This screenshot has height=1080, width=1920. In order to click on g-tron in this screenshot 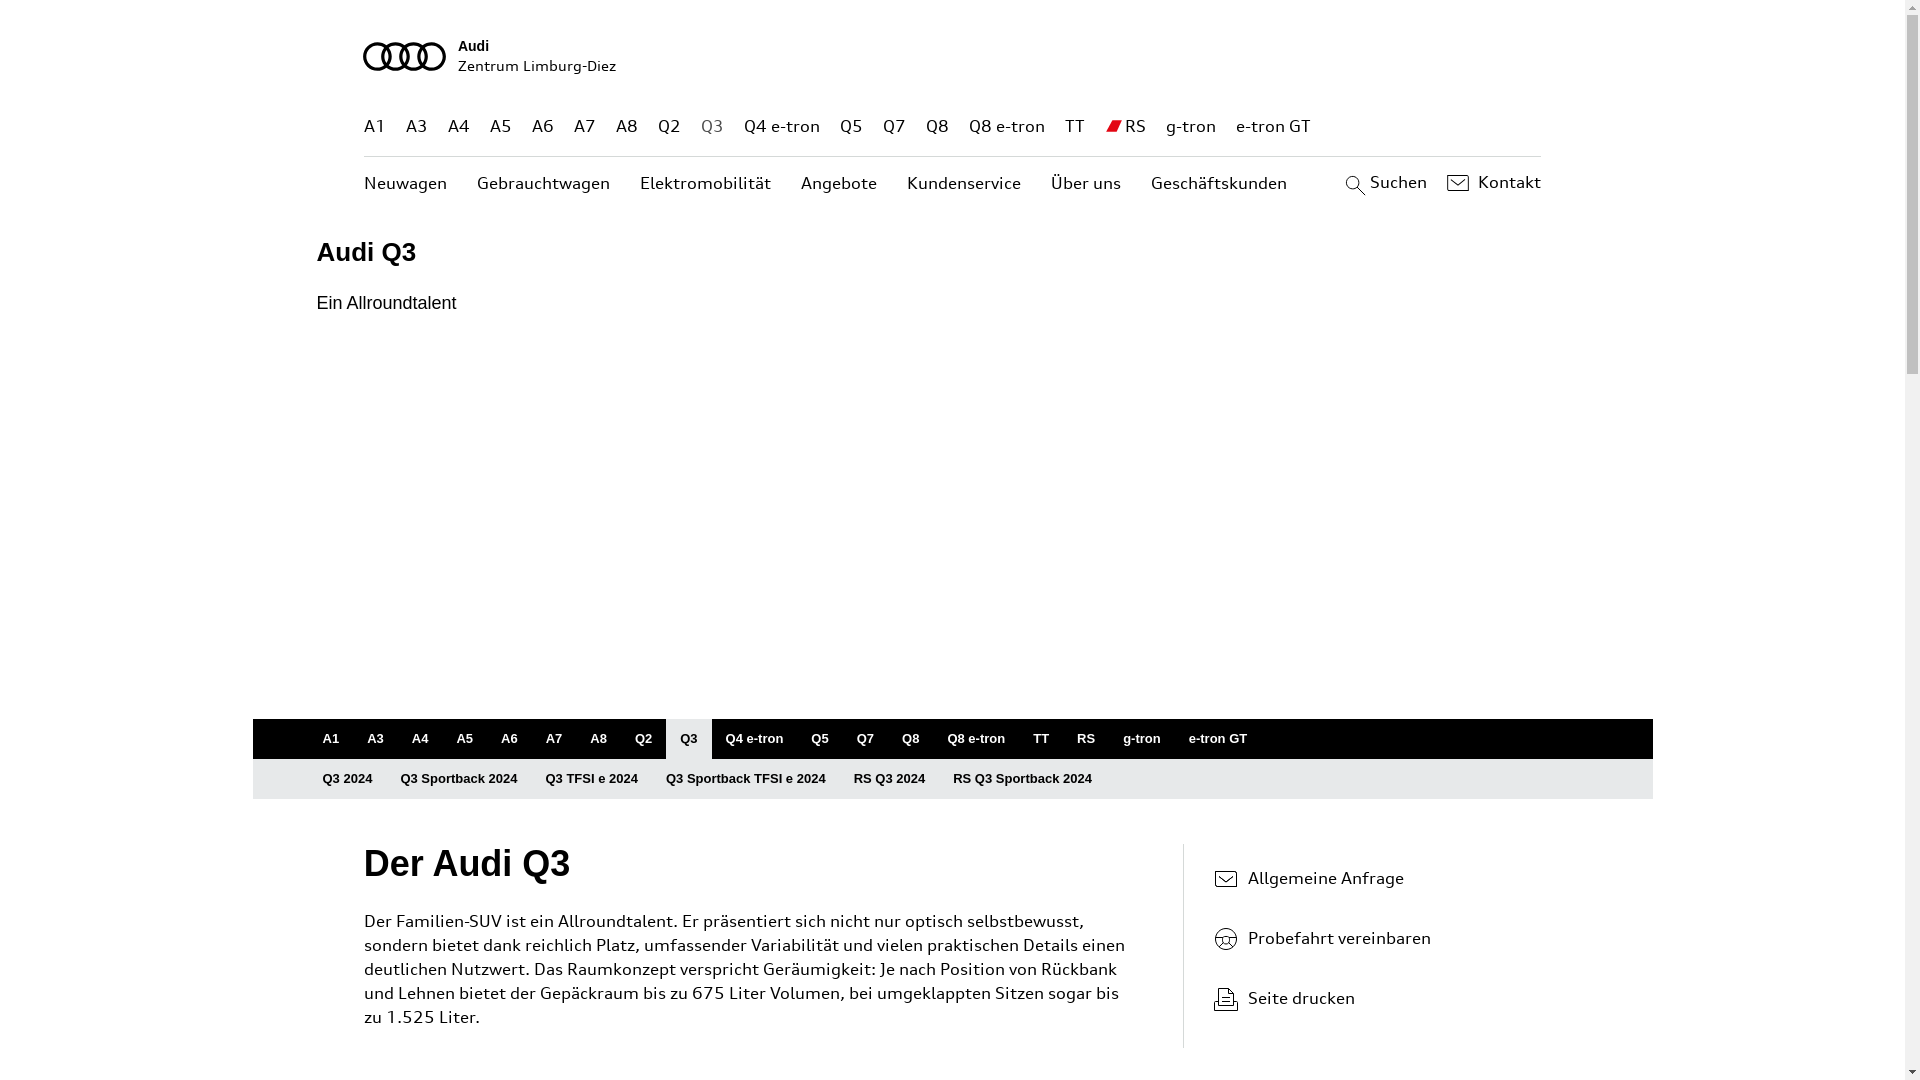, I will do `click(1142, 738)`.